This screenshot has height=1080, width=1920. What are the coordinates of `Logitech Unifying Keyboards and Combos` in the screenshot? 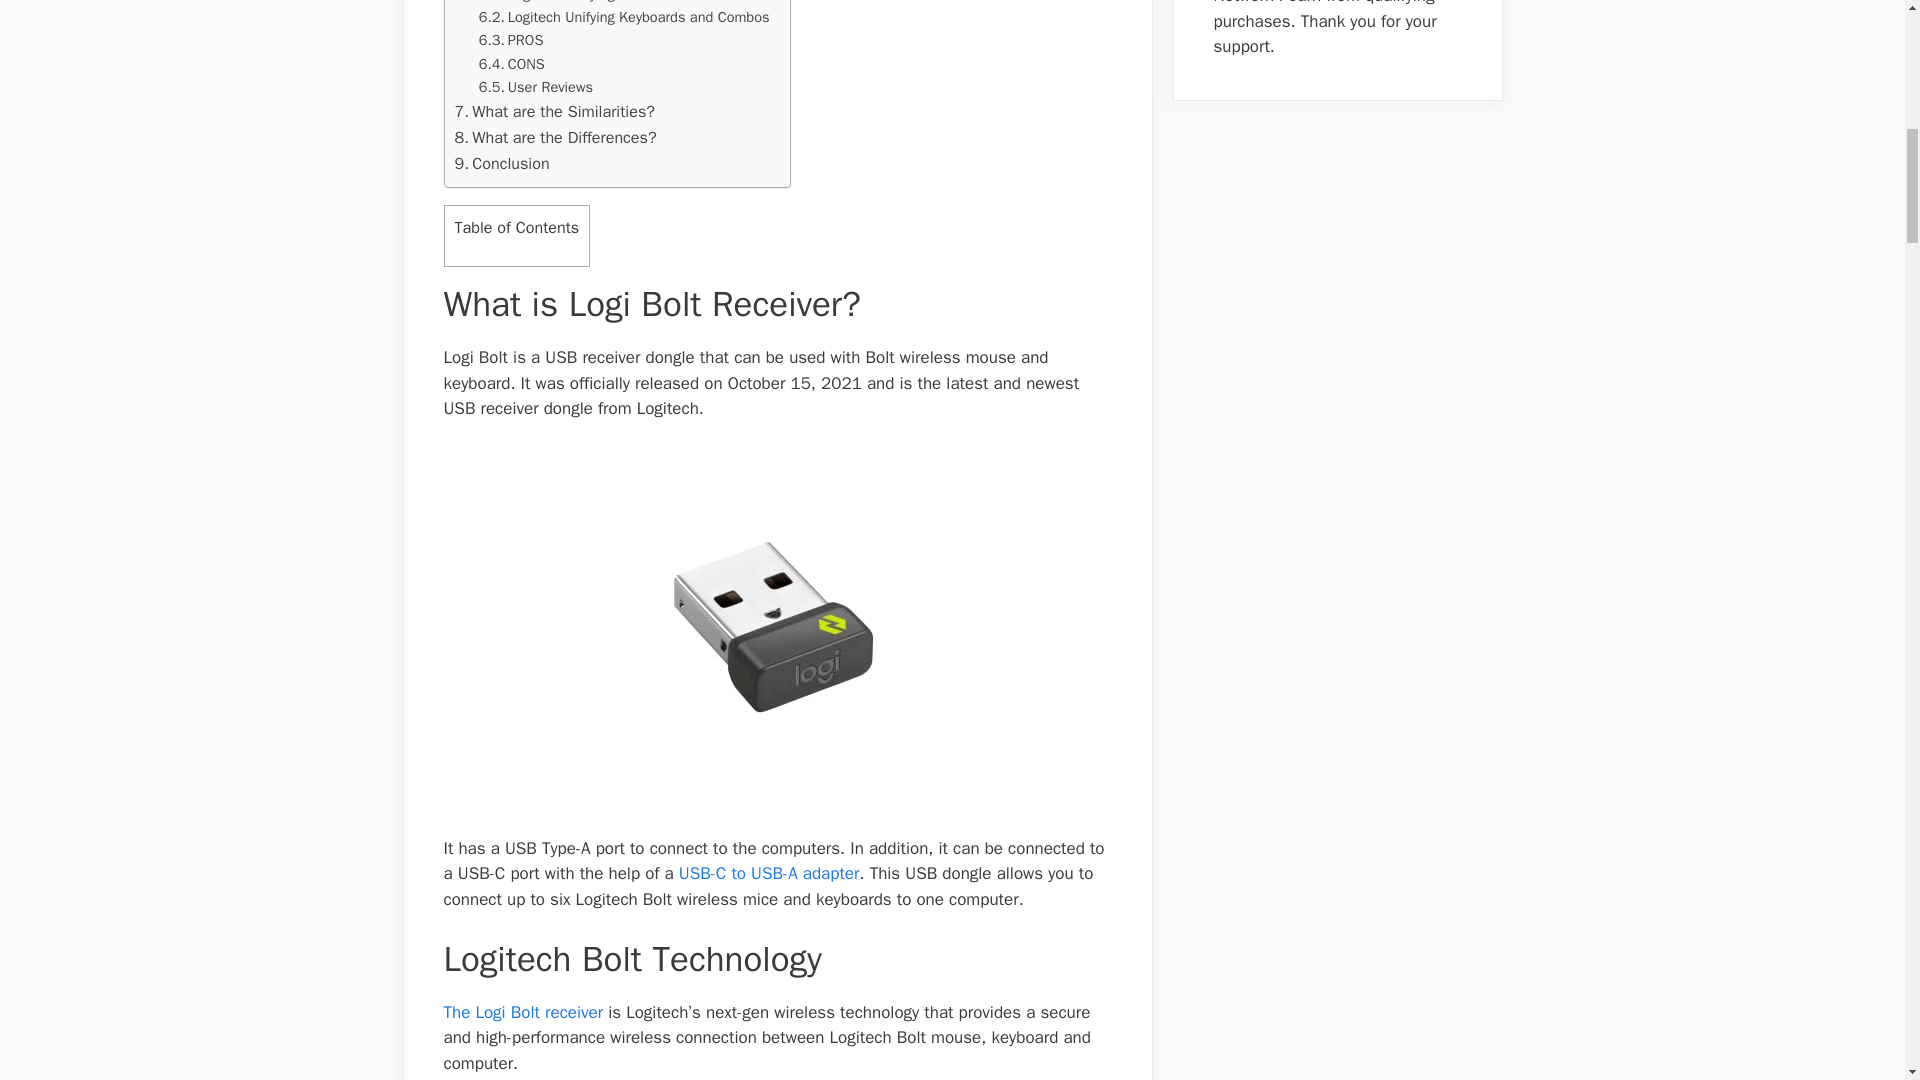 It's located at (624, 18).